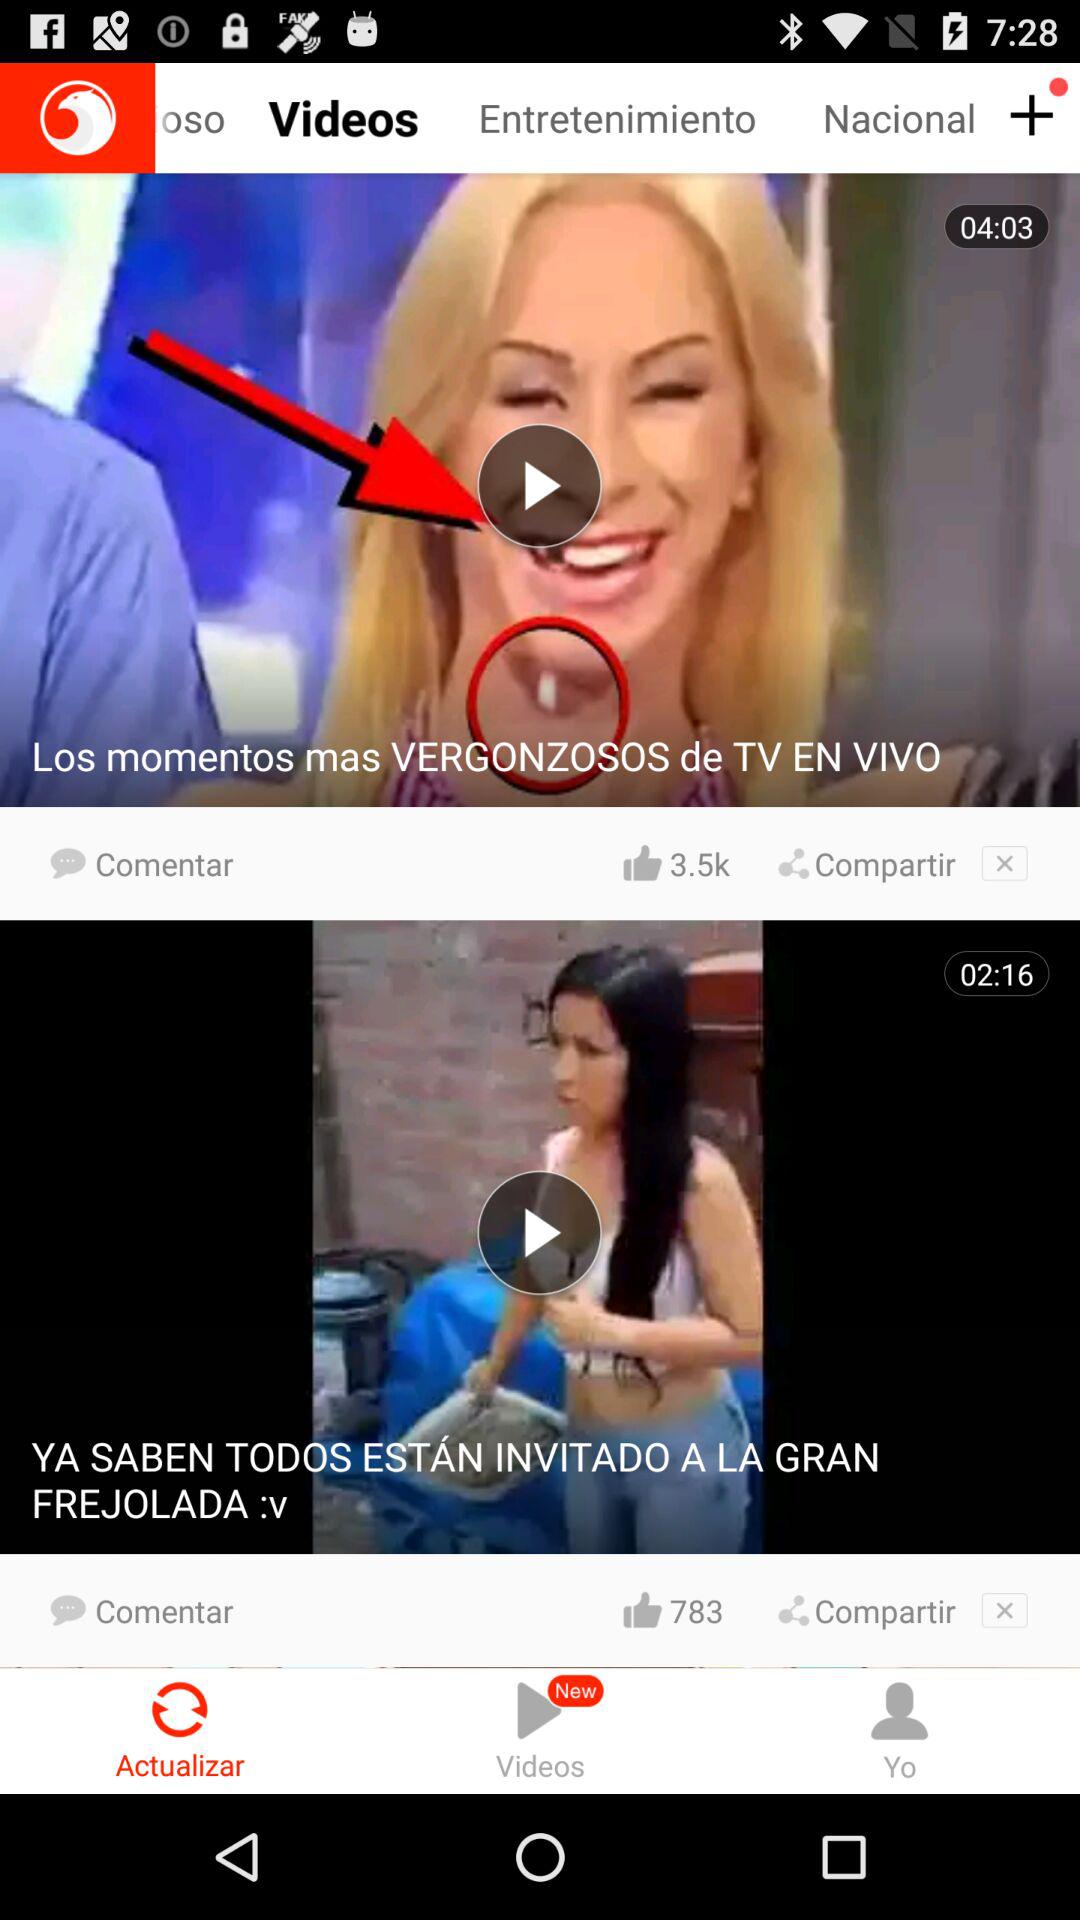  What do you see at coordinates (1004, 863) in the screenshot?
I see `close` at bounding box center [1004, 863].